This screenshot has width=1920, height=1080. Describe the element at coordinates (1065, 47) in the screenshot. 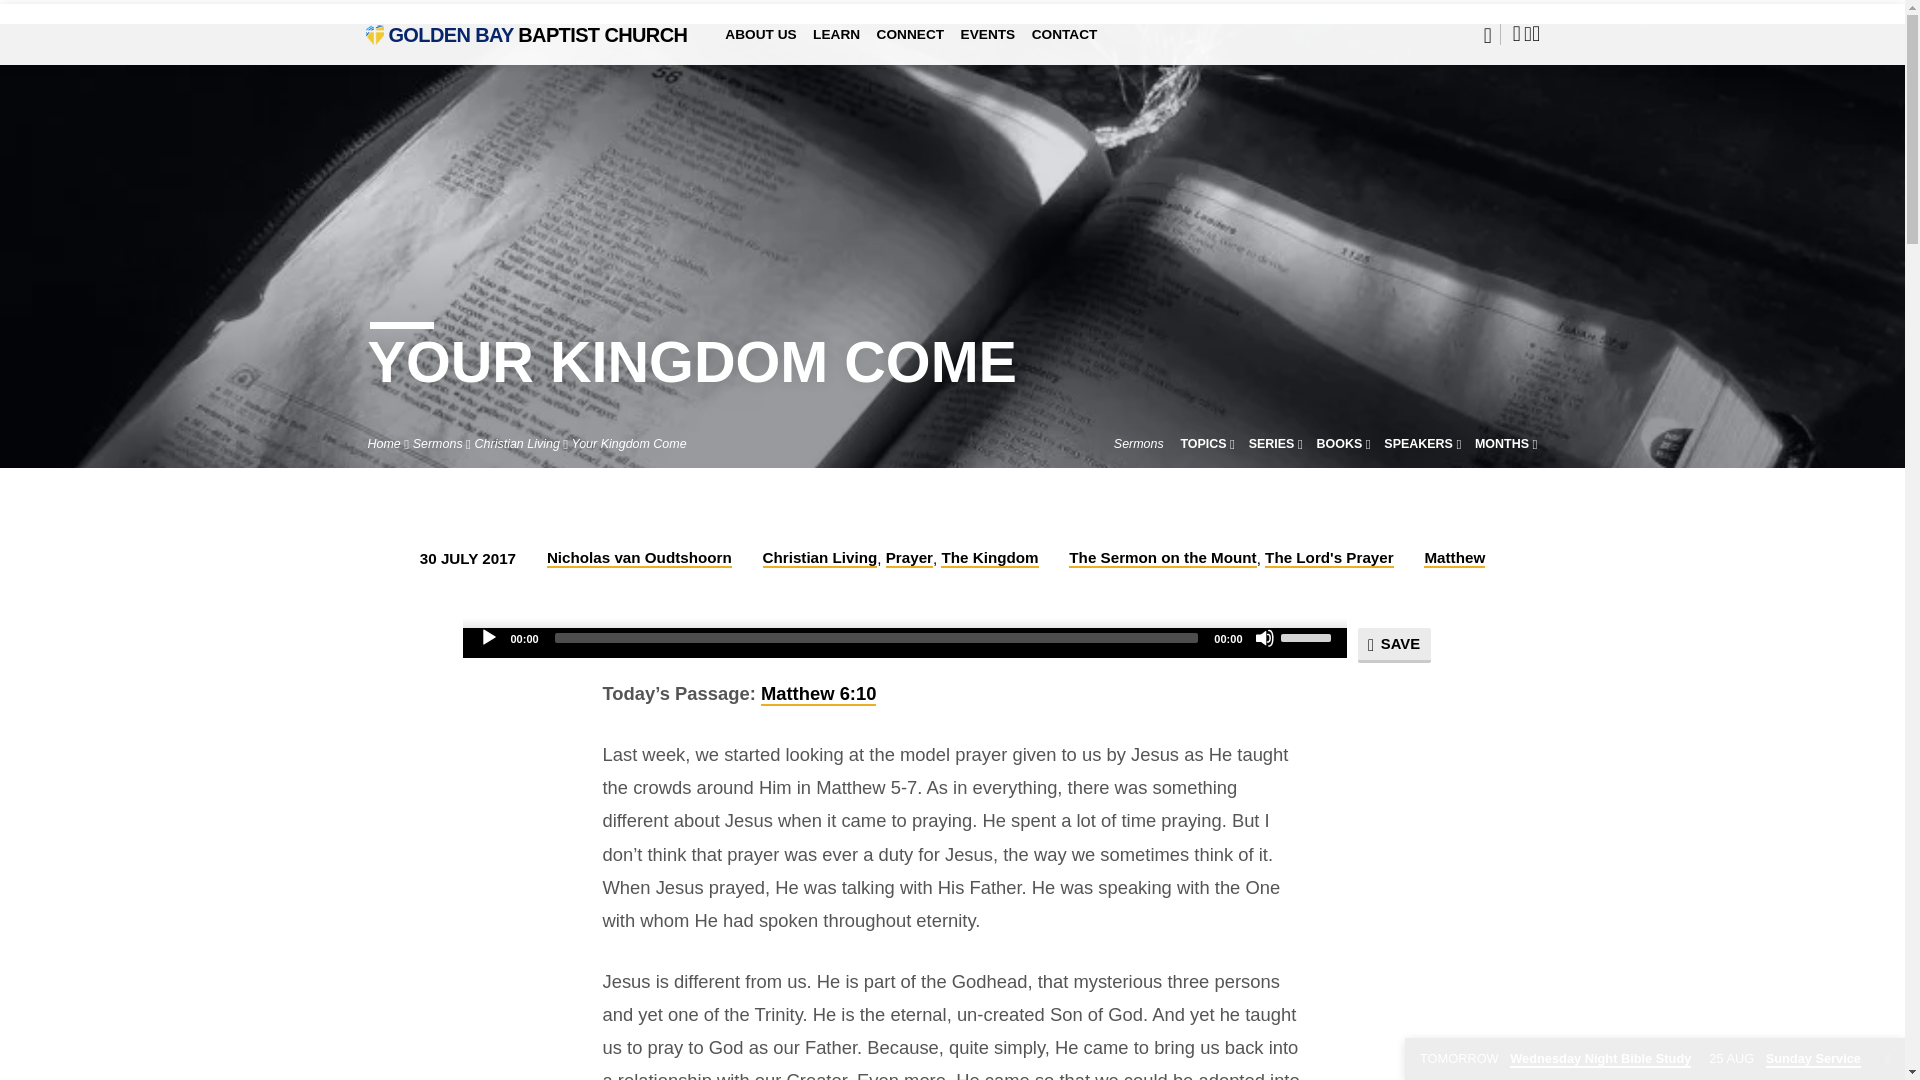

I see `CONTACT` at that location.